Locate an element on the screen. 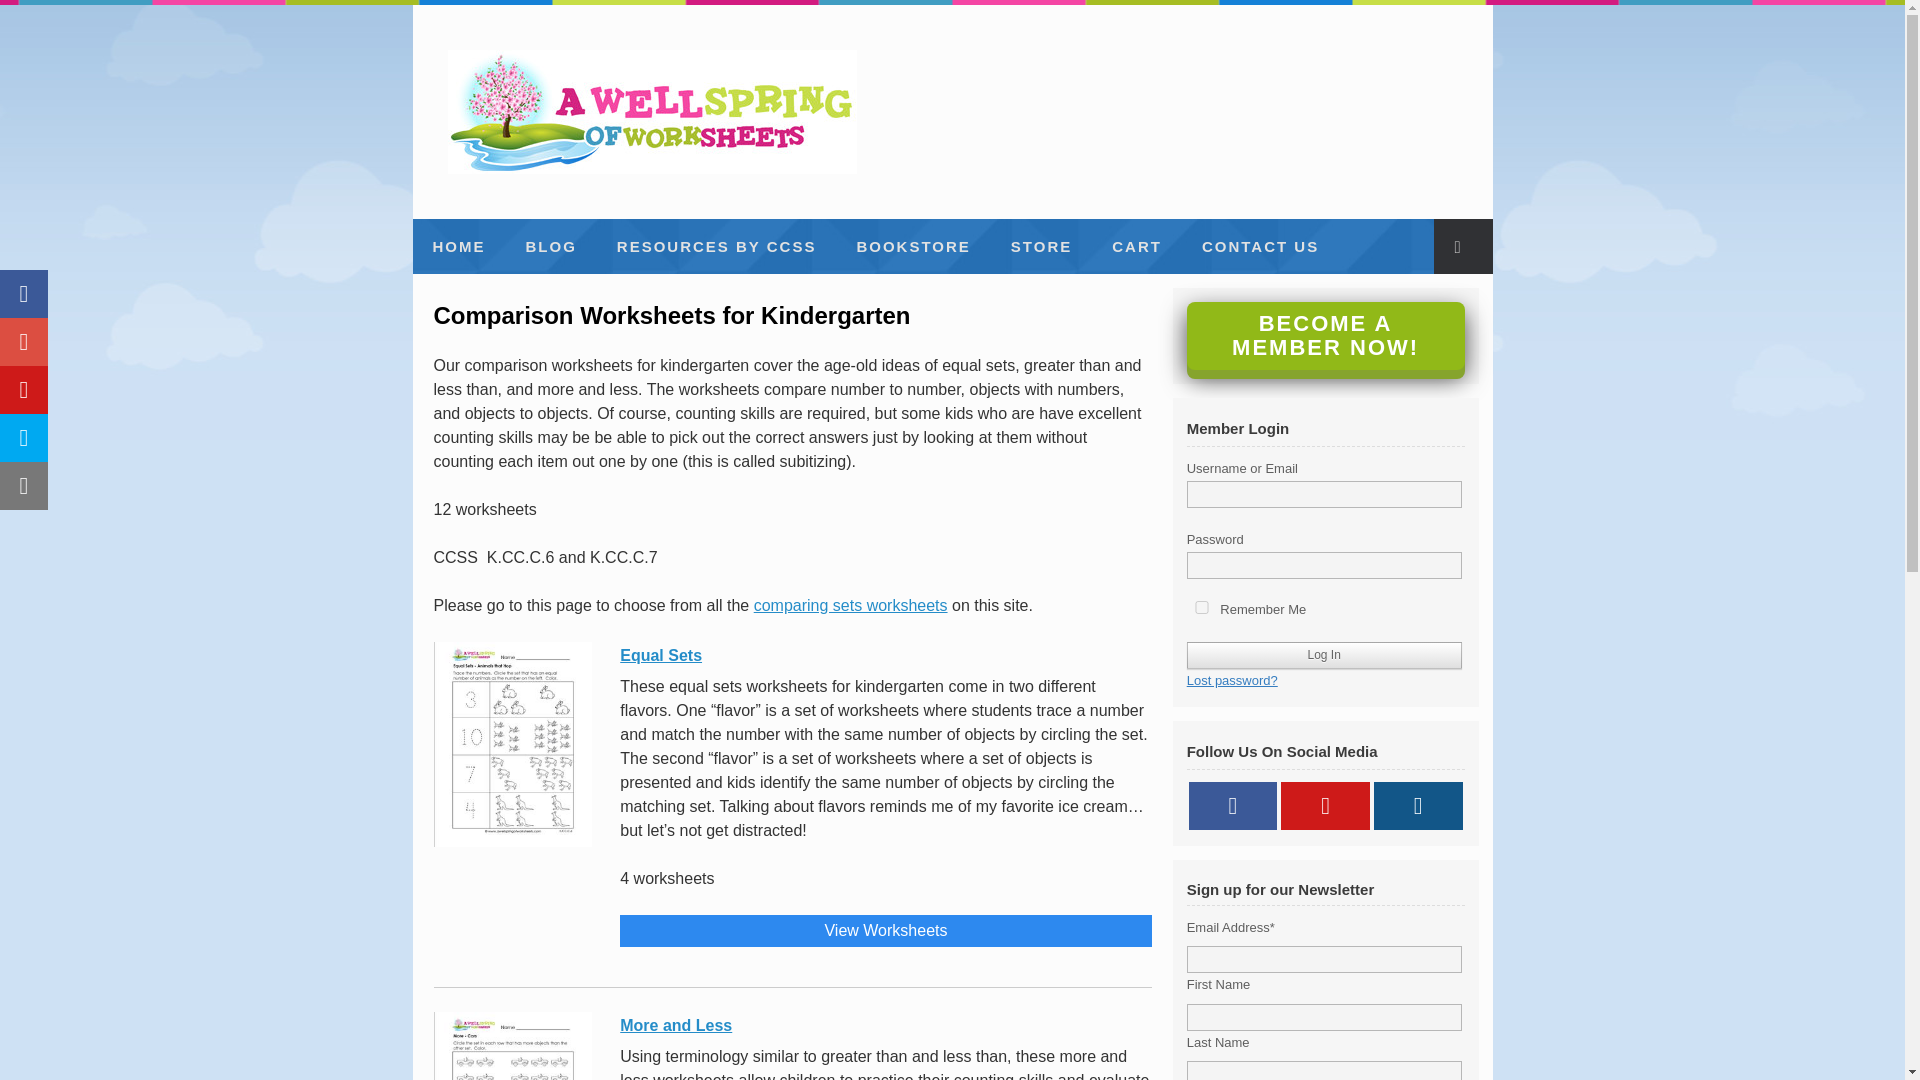 The height and width of the screenshot is (1080, 1920). Equal Sets is located at coordinates (885, 653).